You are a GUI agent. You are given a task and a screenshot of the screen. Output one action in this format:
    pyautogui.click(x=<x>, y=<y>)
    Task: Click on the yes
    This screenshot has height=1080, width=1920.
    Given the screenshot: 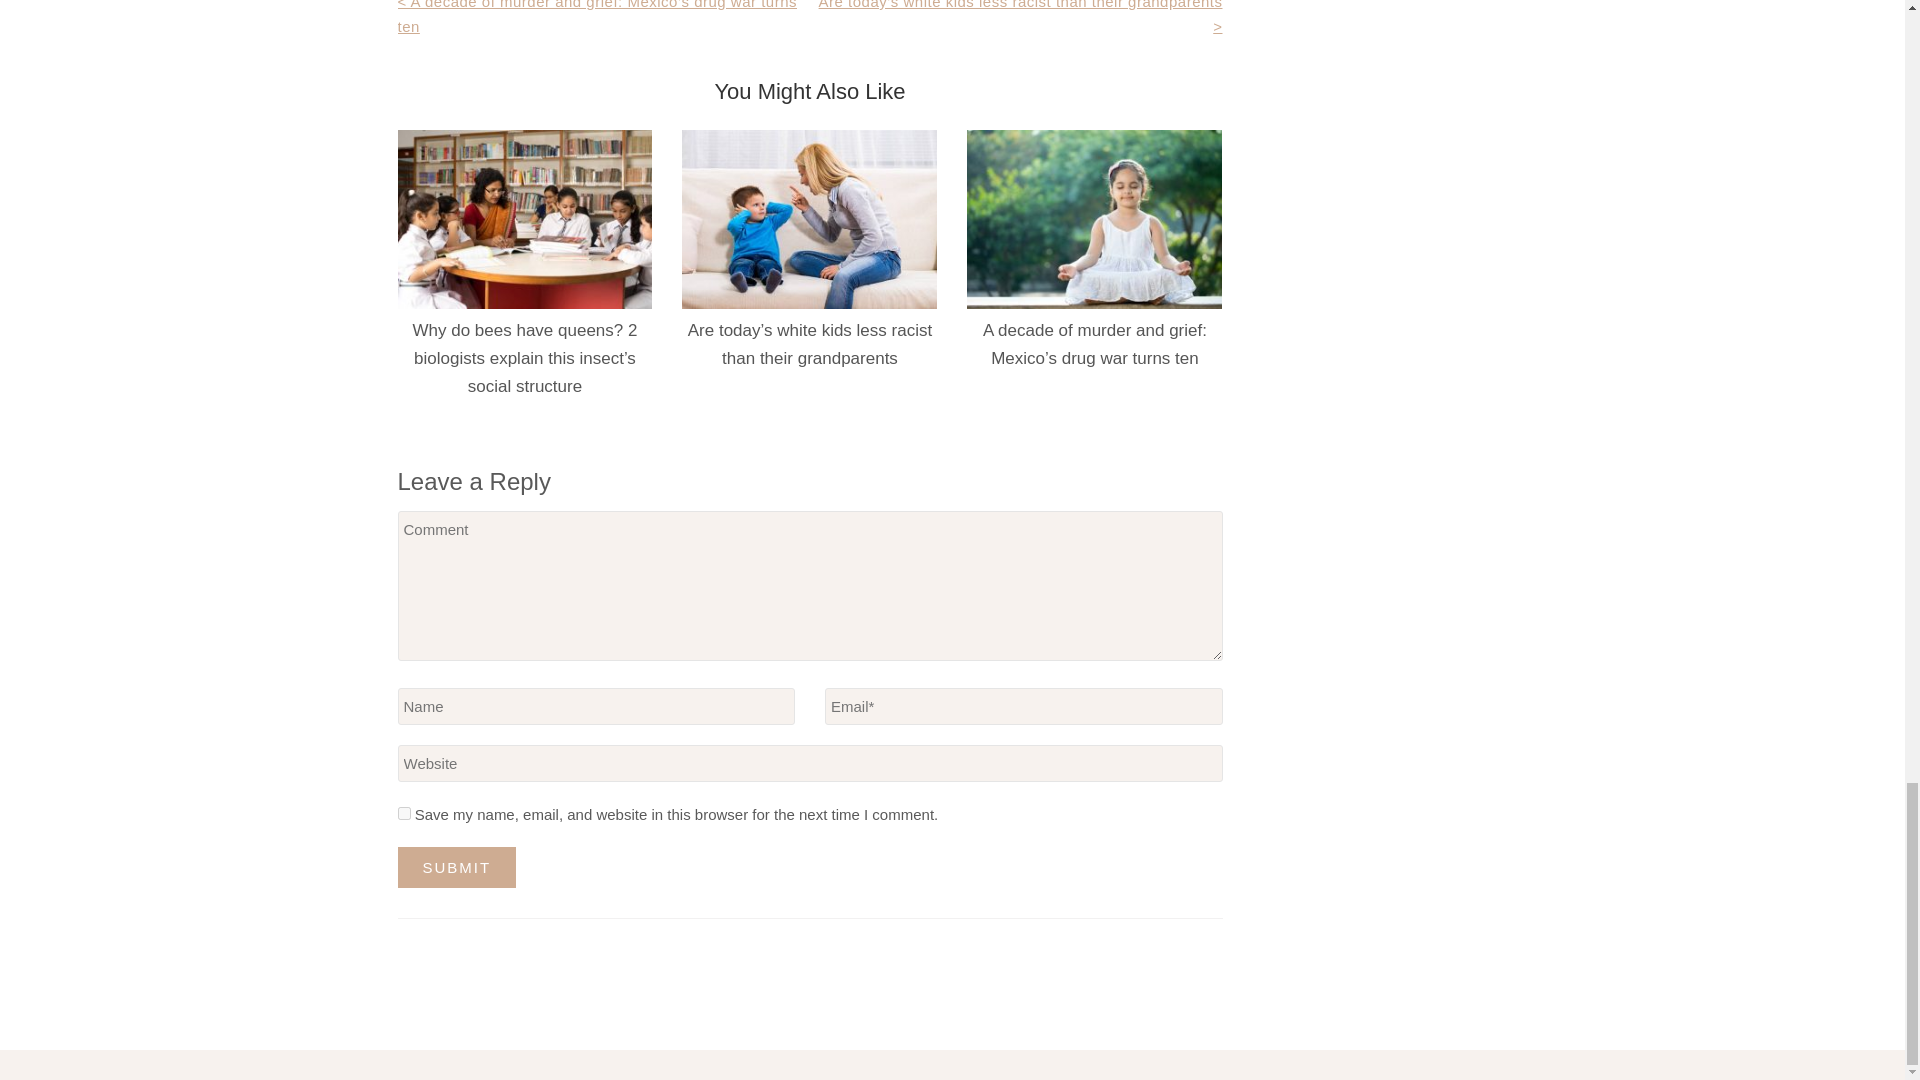 What is the action you would take?
    pyautogui.click(x=404, y=812)
    